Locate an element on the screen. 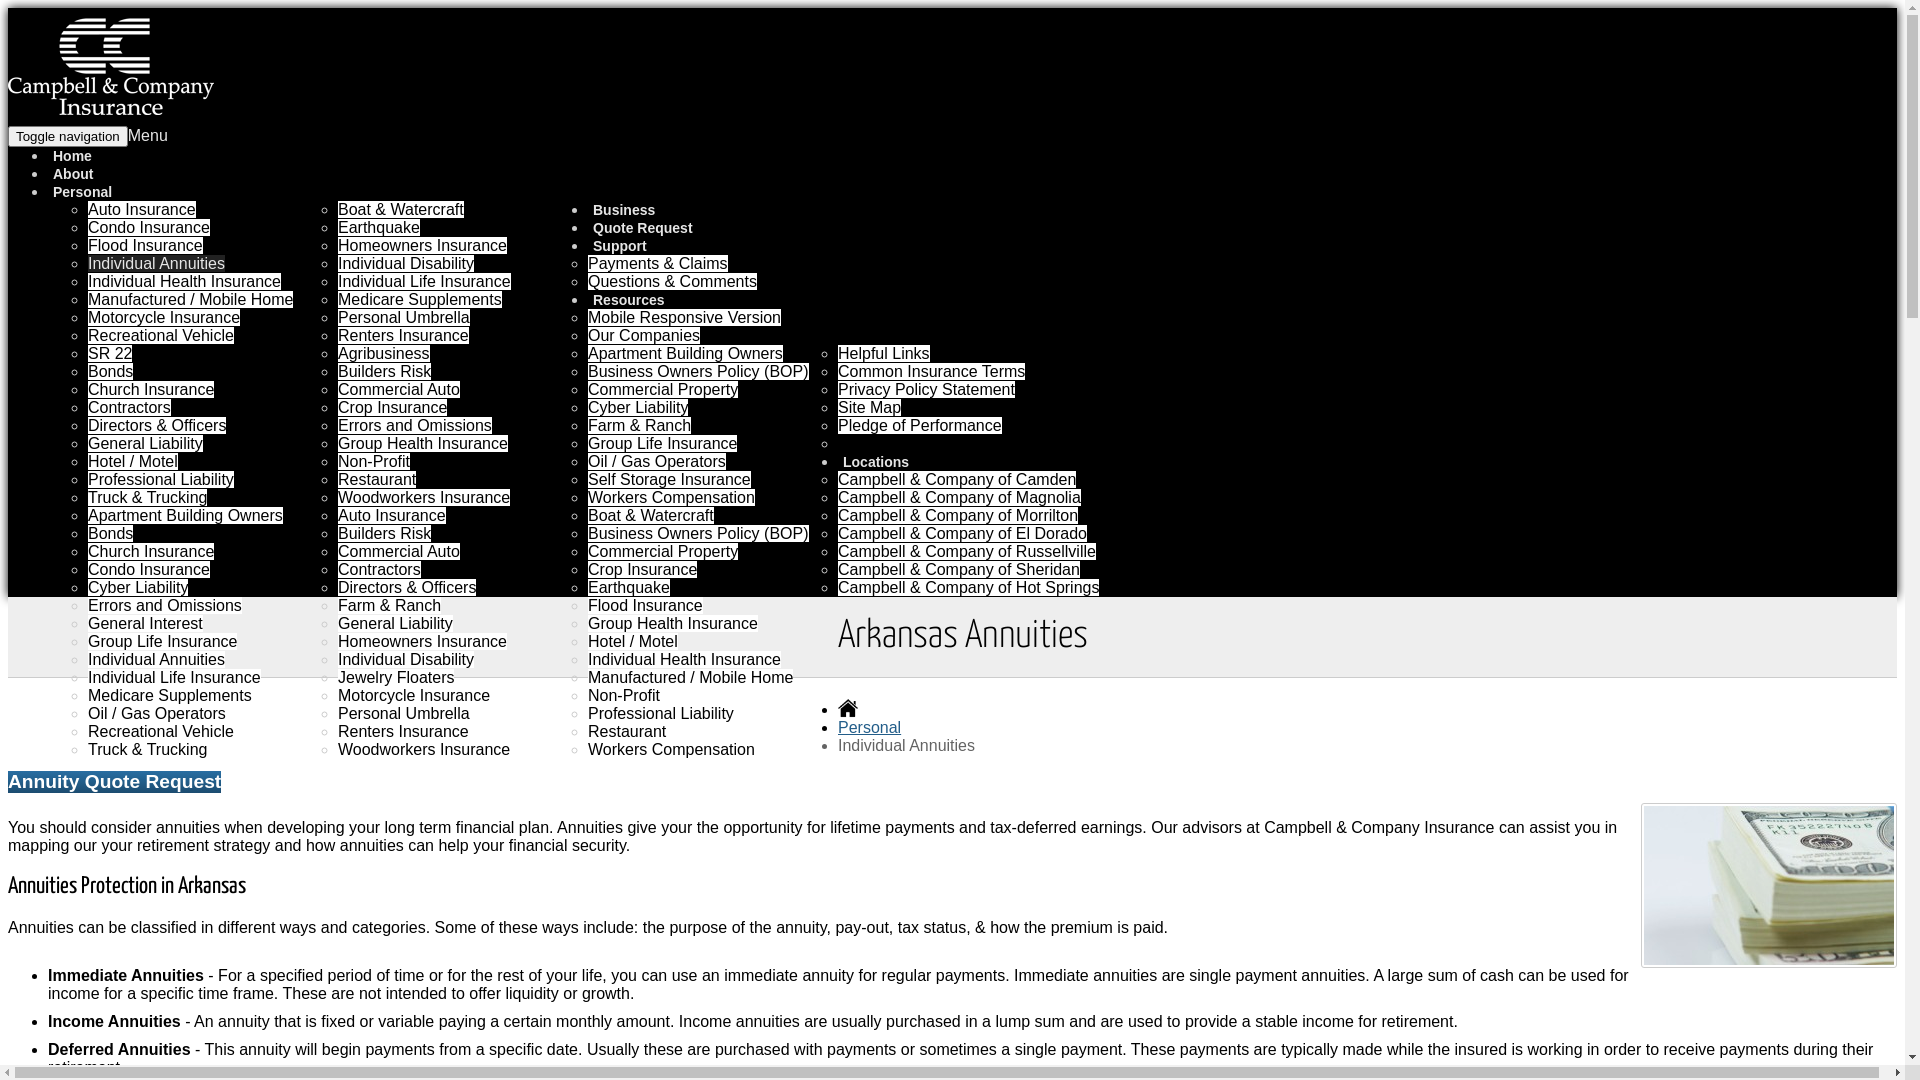 The image size is (1920, 1080). Quote Request is located at coordinates (644, 228).